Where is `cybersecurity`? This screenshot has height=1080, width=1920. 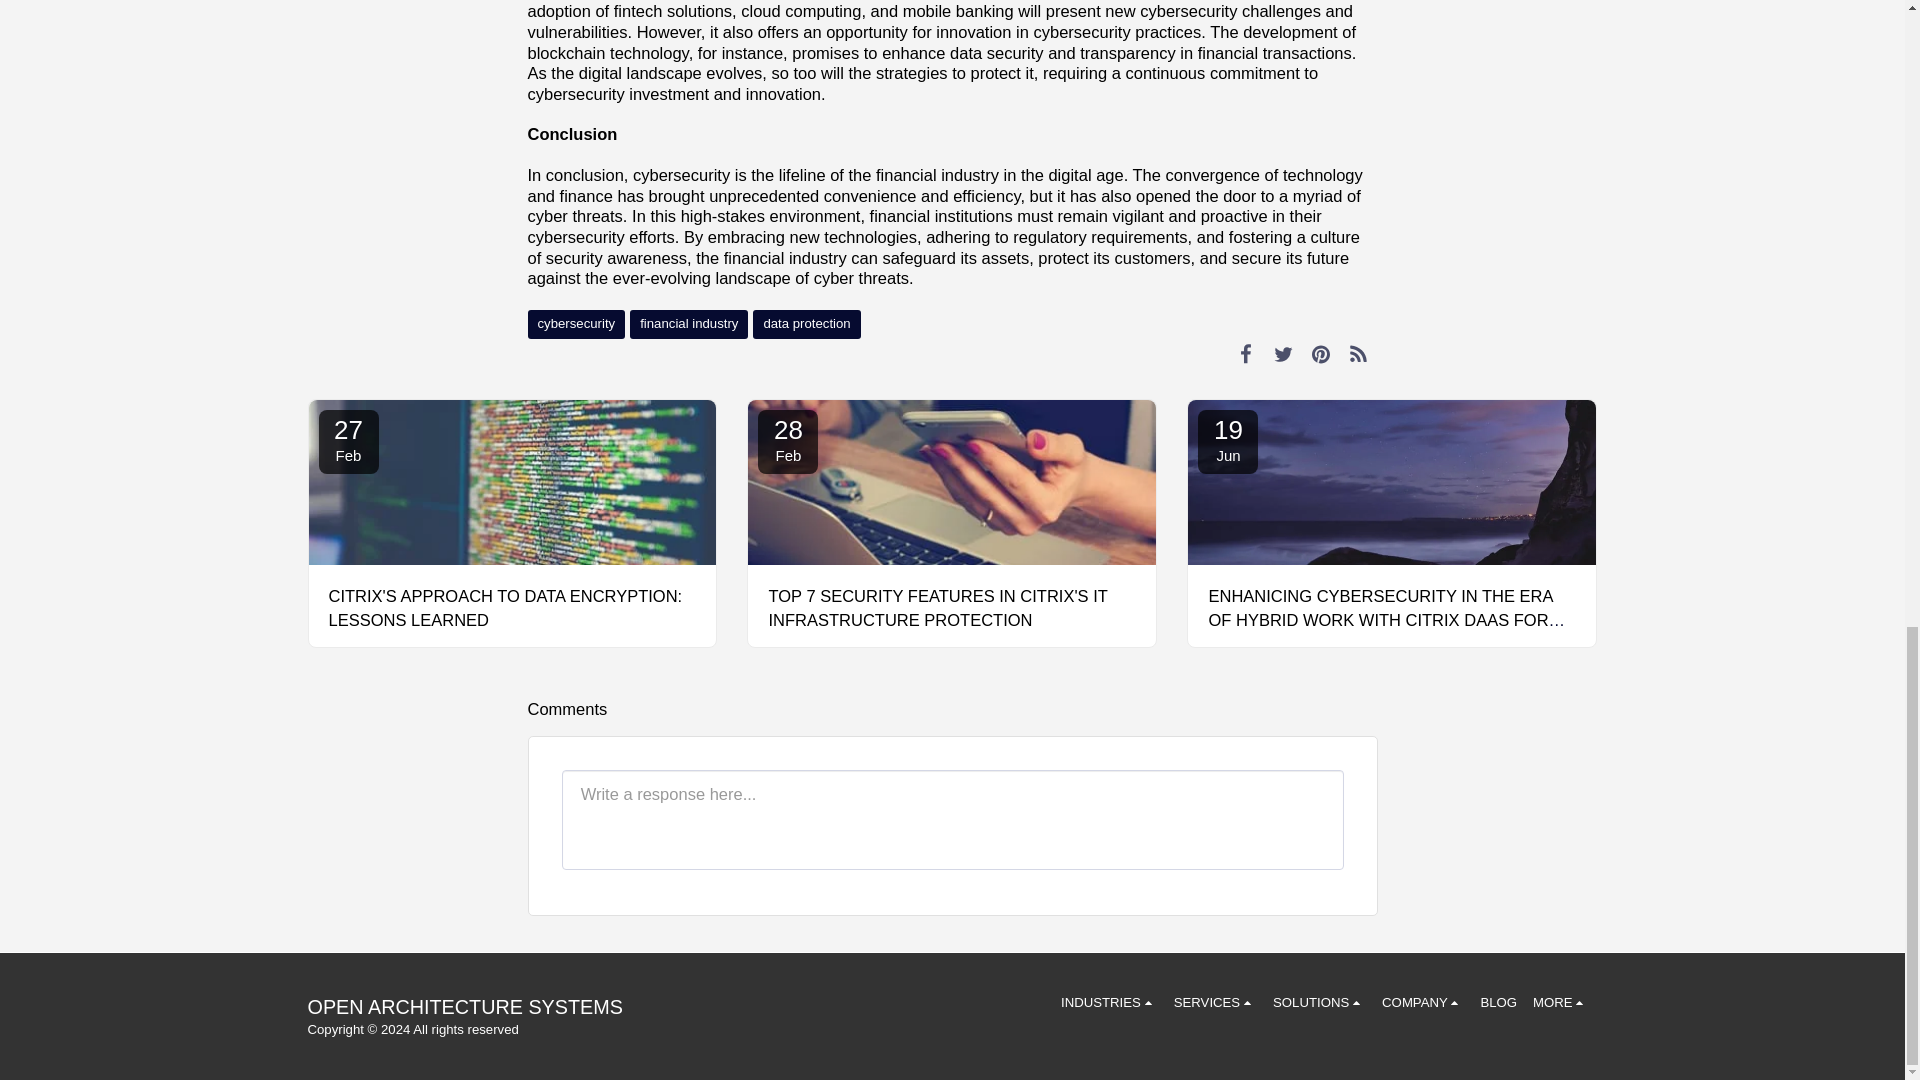
cybersecurity is located at coordinates (576, 324).